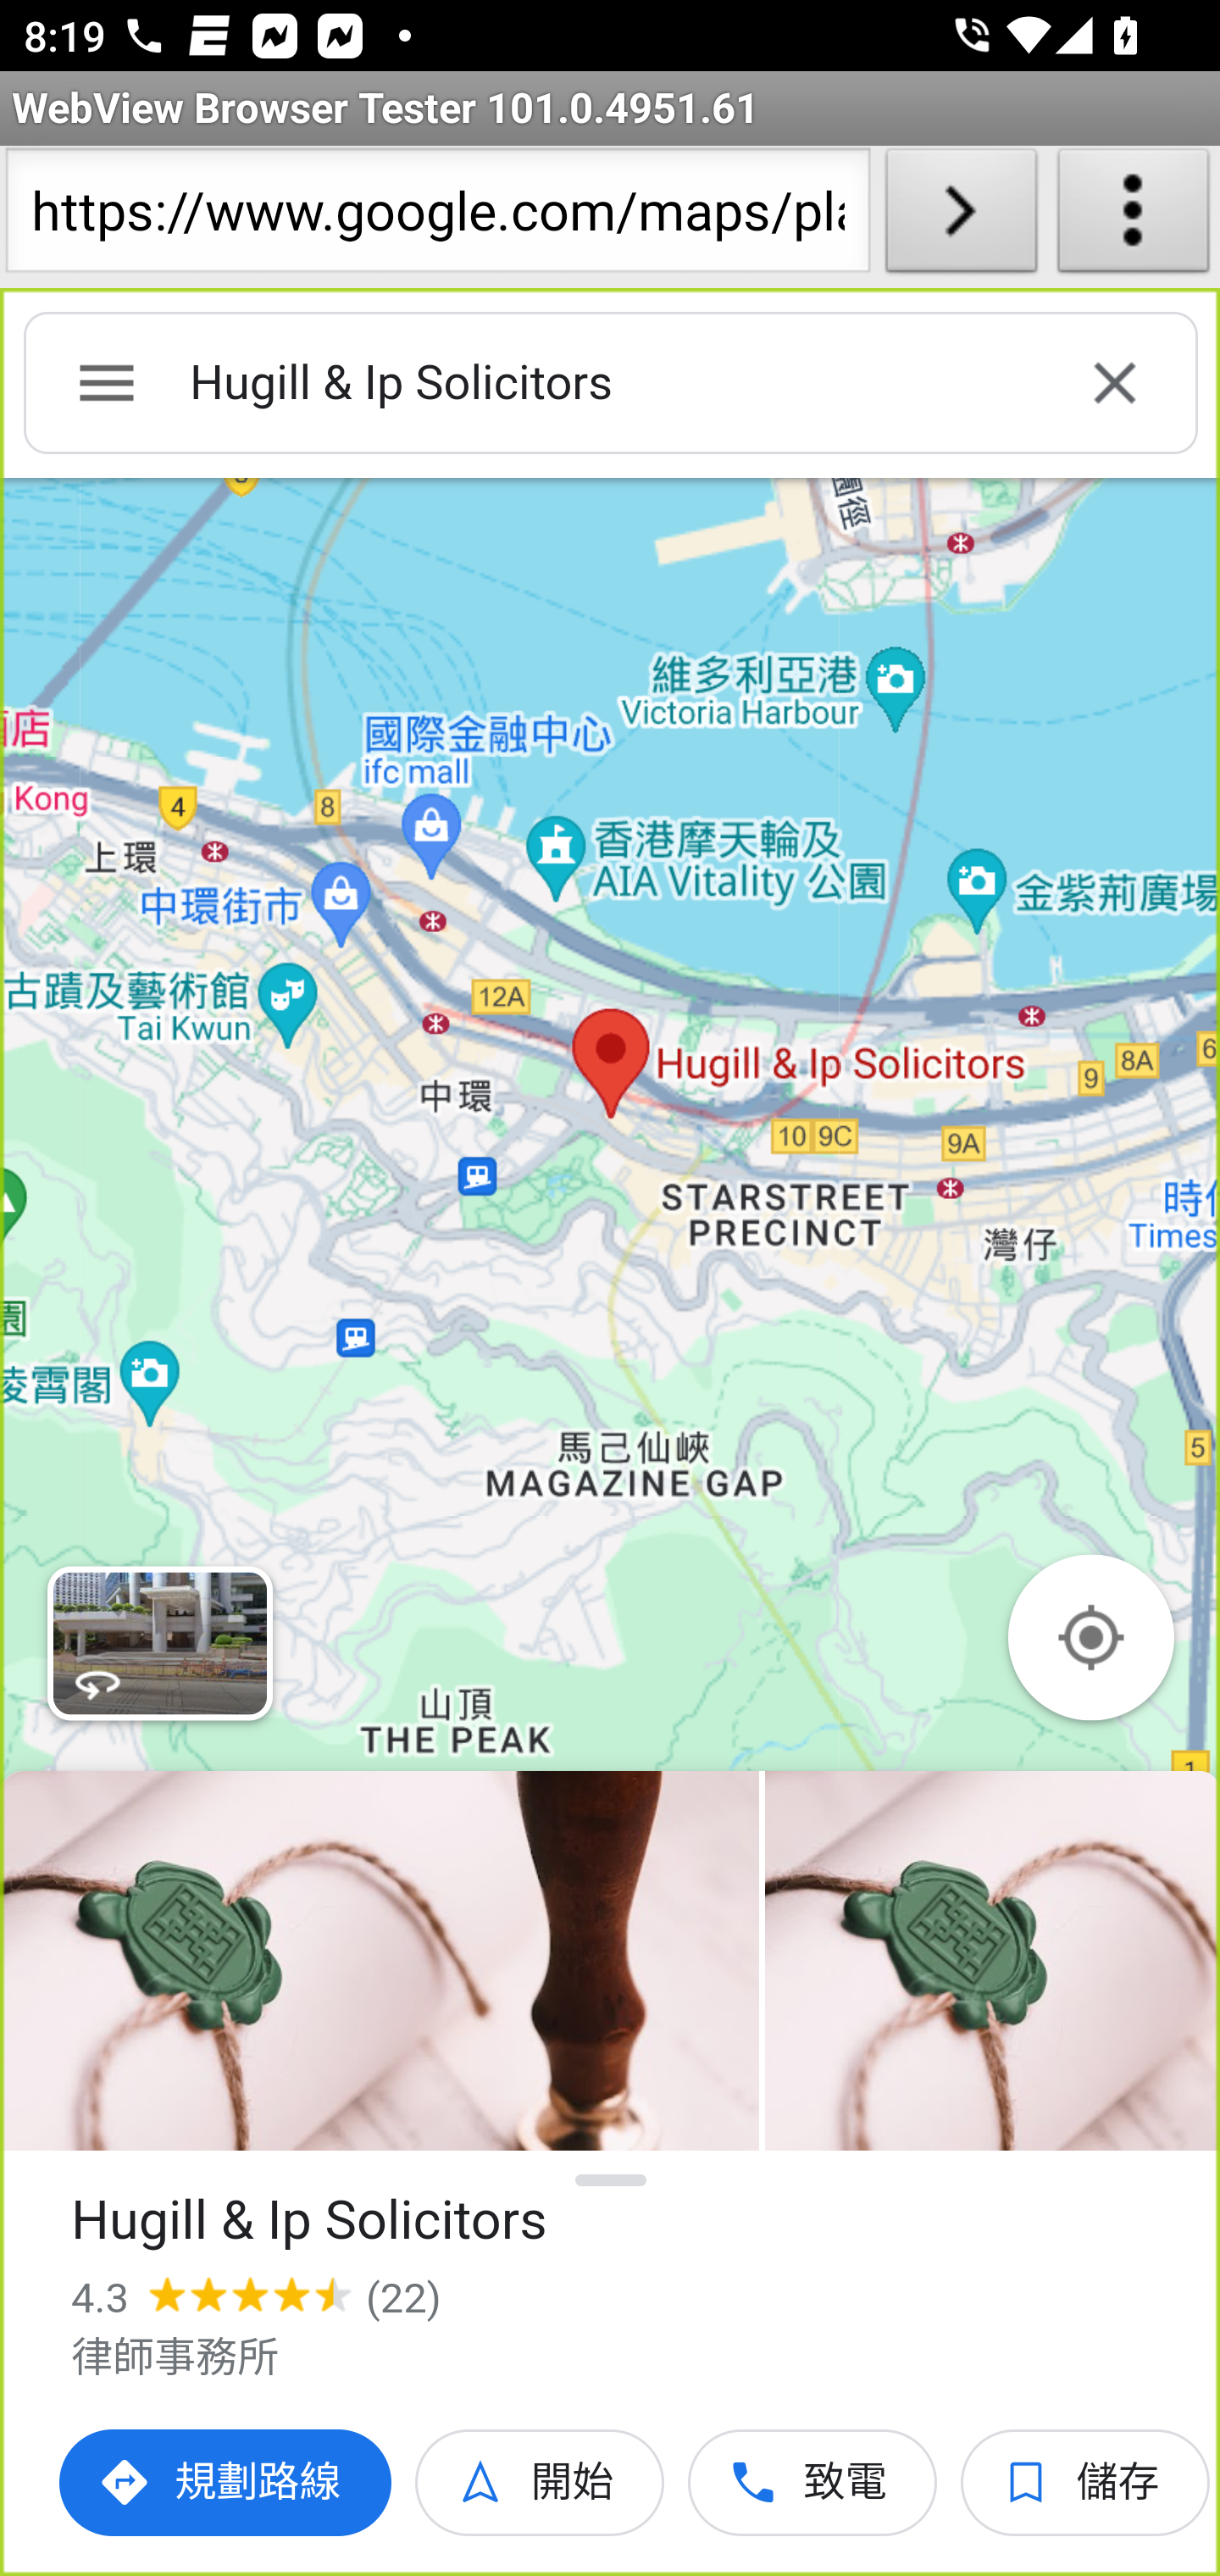 The height and width of the screenshot is (2576, 1220). What do you see at coordinates (1086, 2483) in the screenshot?
I see `將「Hugill & Ip Solicitors」儲存至清單中` at bounding box center [1086, 2483].